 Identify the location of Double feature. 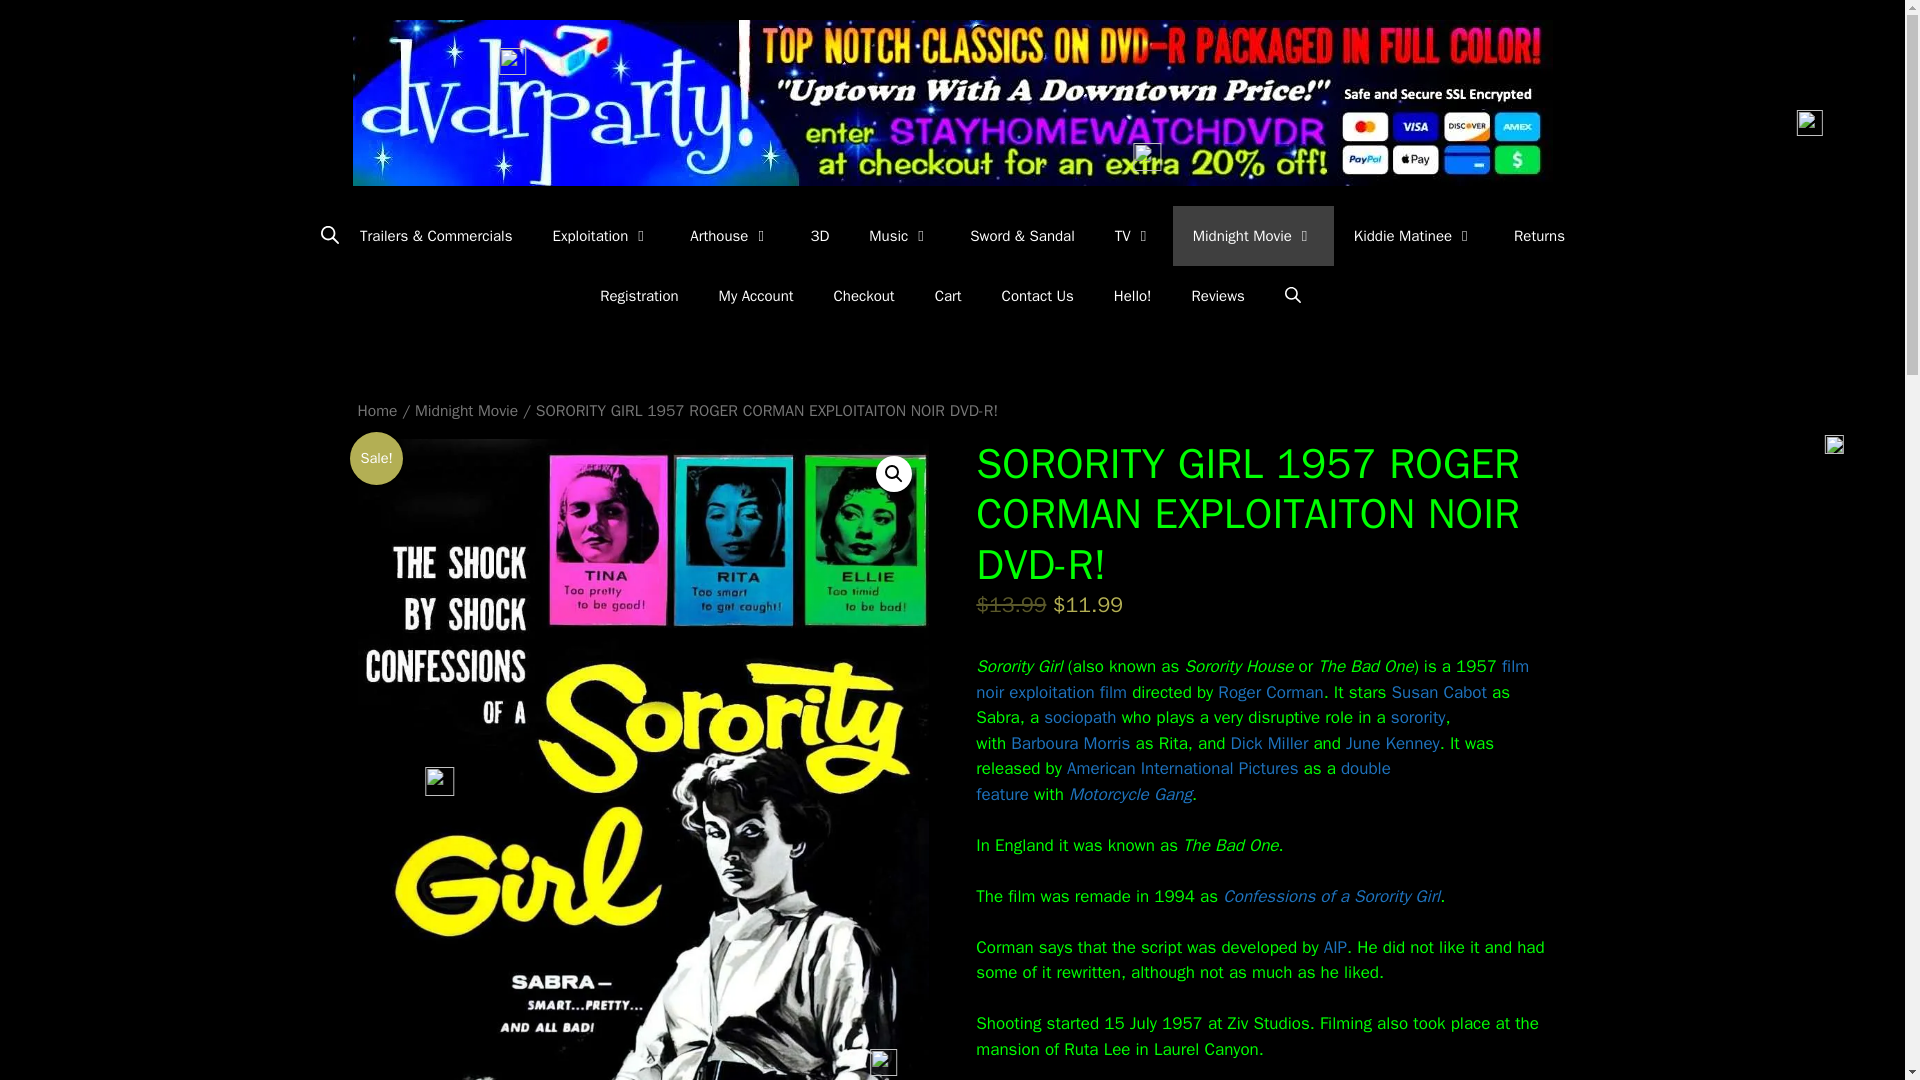
(1182, 781).